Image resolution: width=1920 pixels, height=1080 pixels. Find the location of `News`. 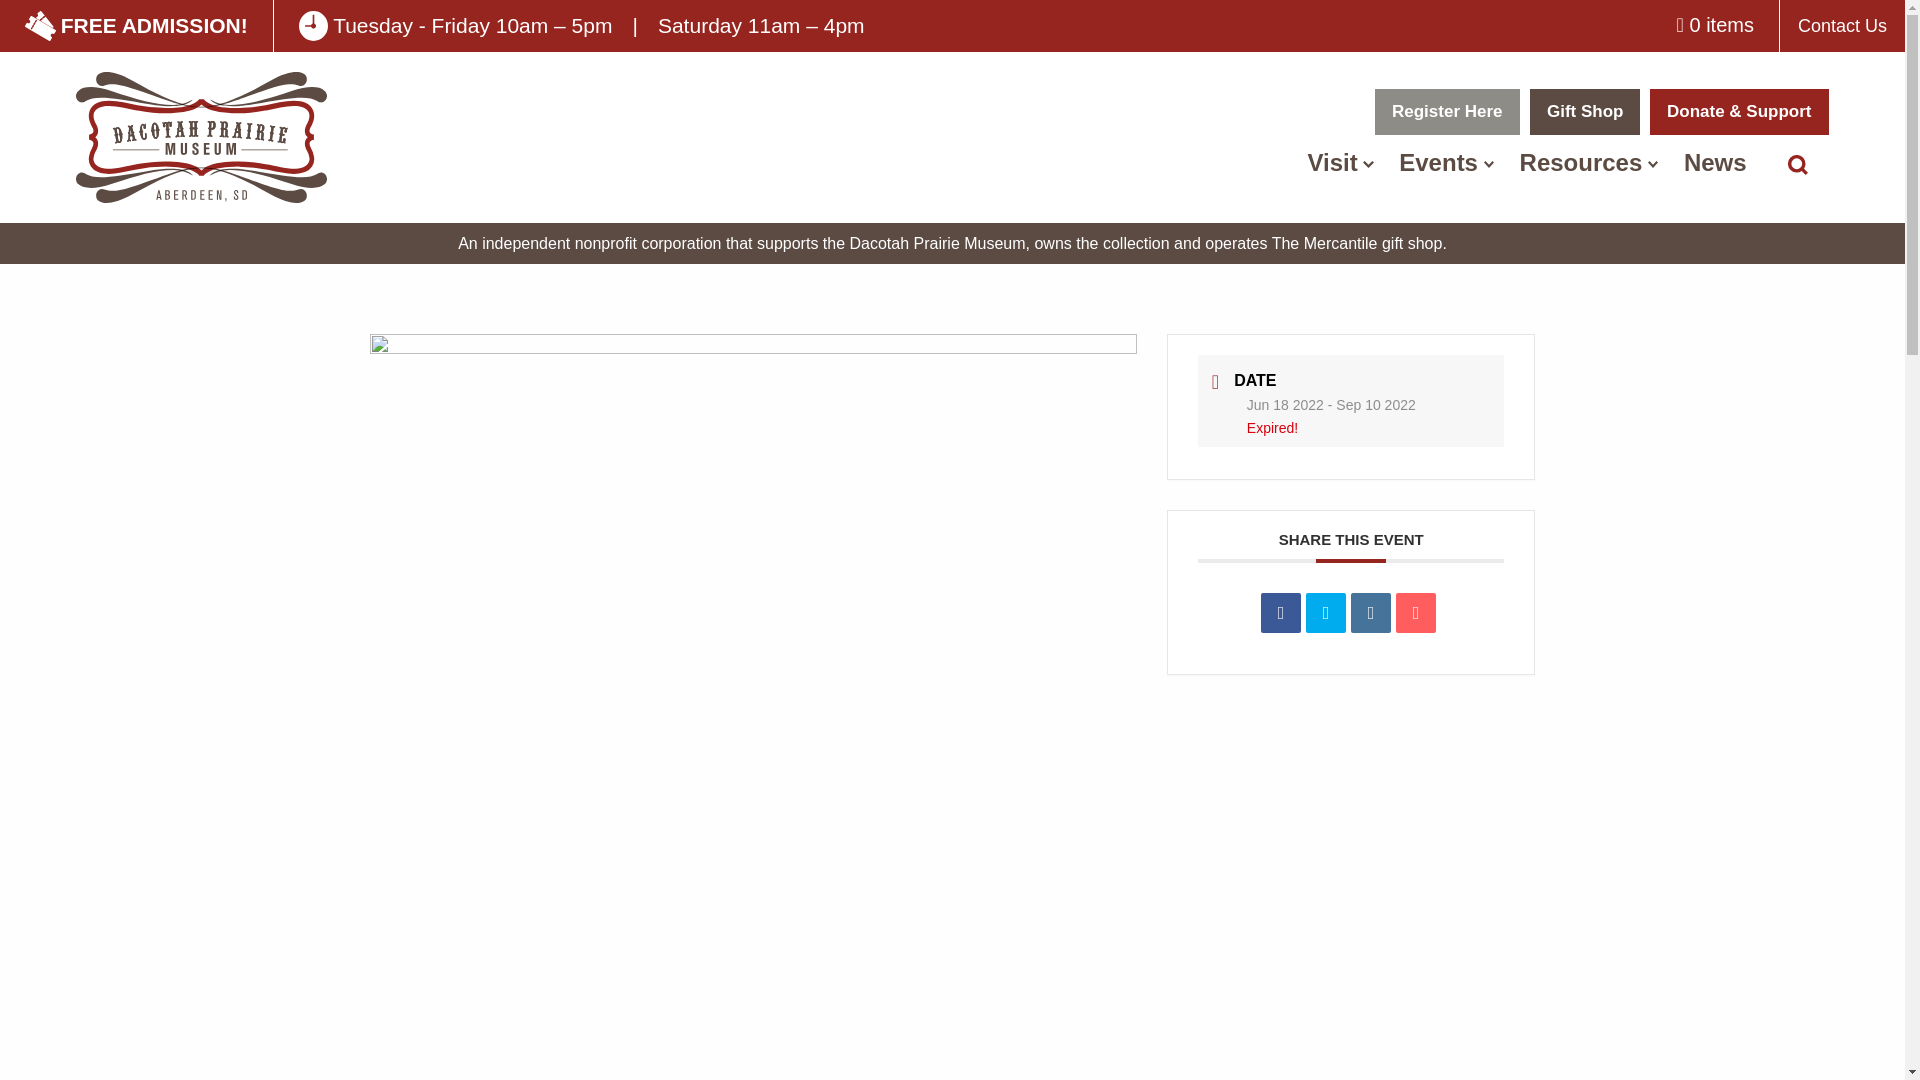

News is located at coordinates (1714, 162).